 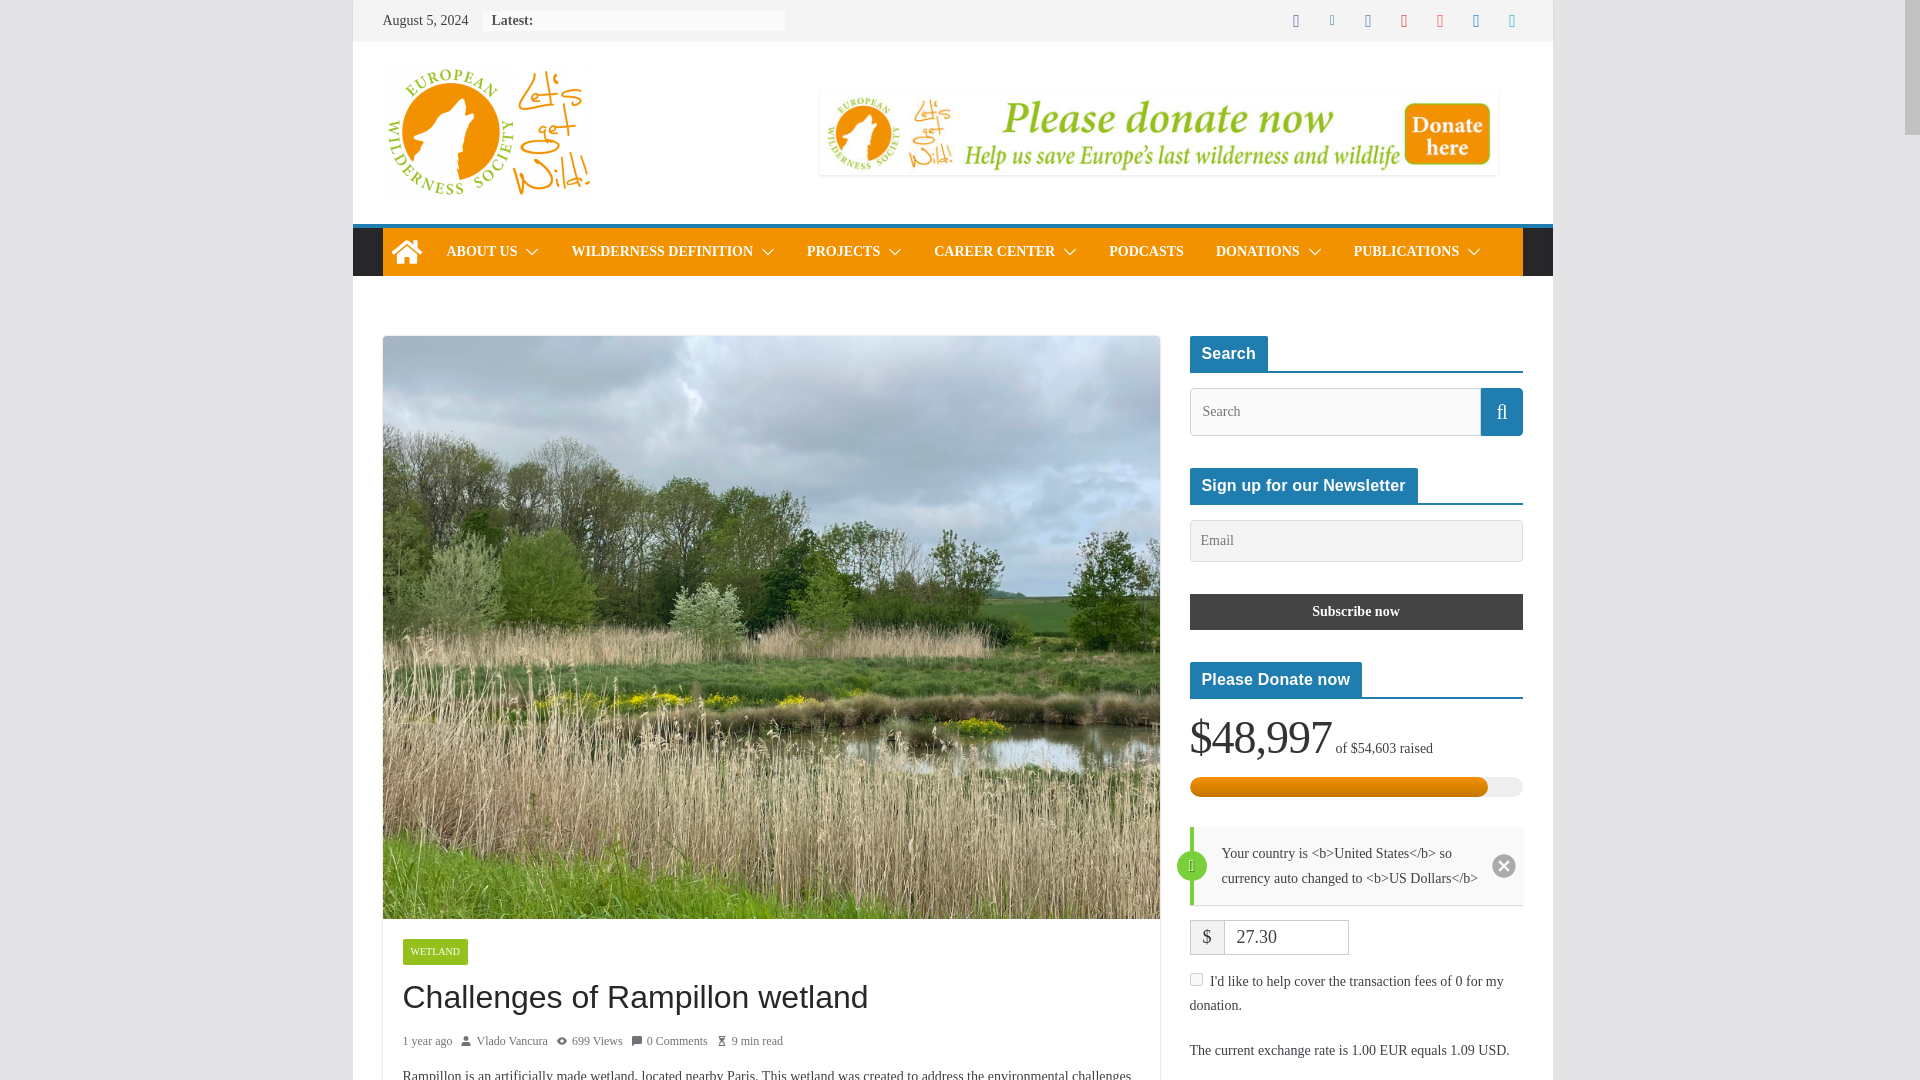 What do you see at coordinates (512, 1042) in the screenshot?
I see `Vlado Vancura` at bounding box center [512, 1042].